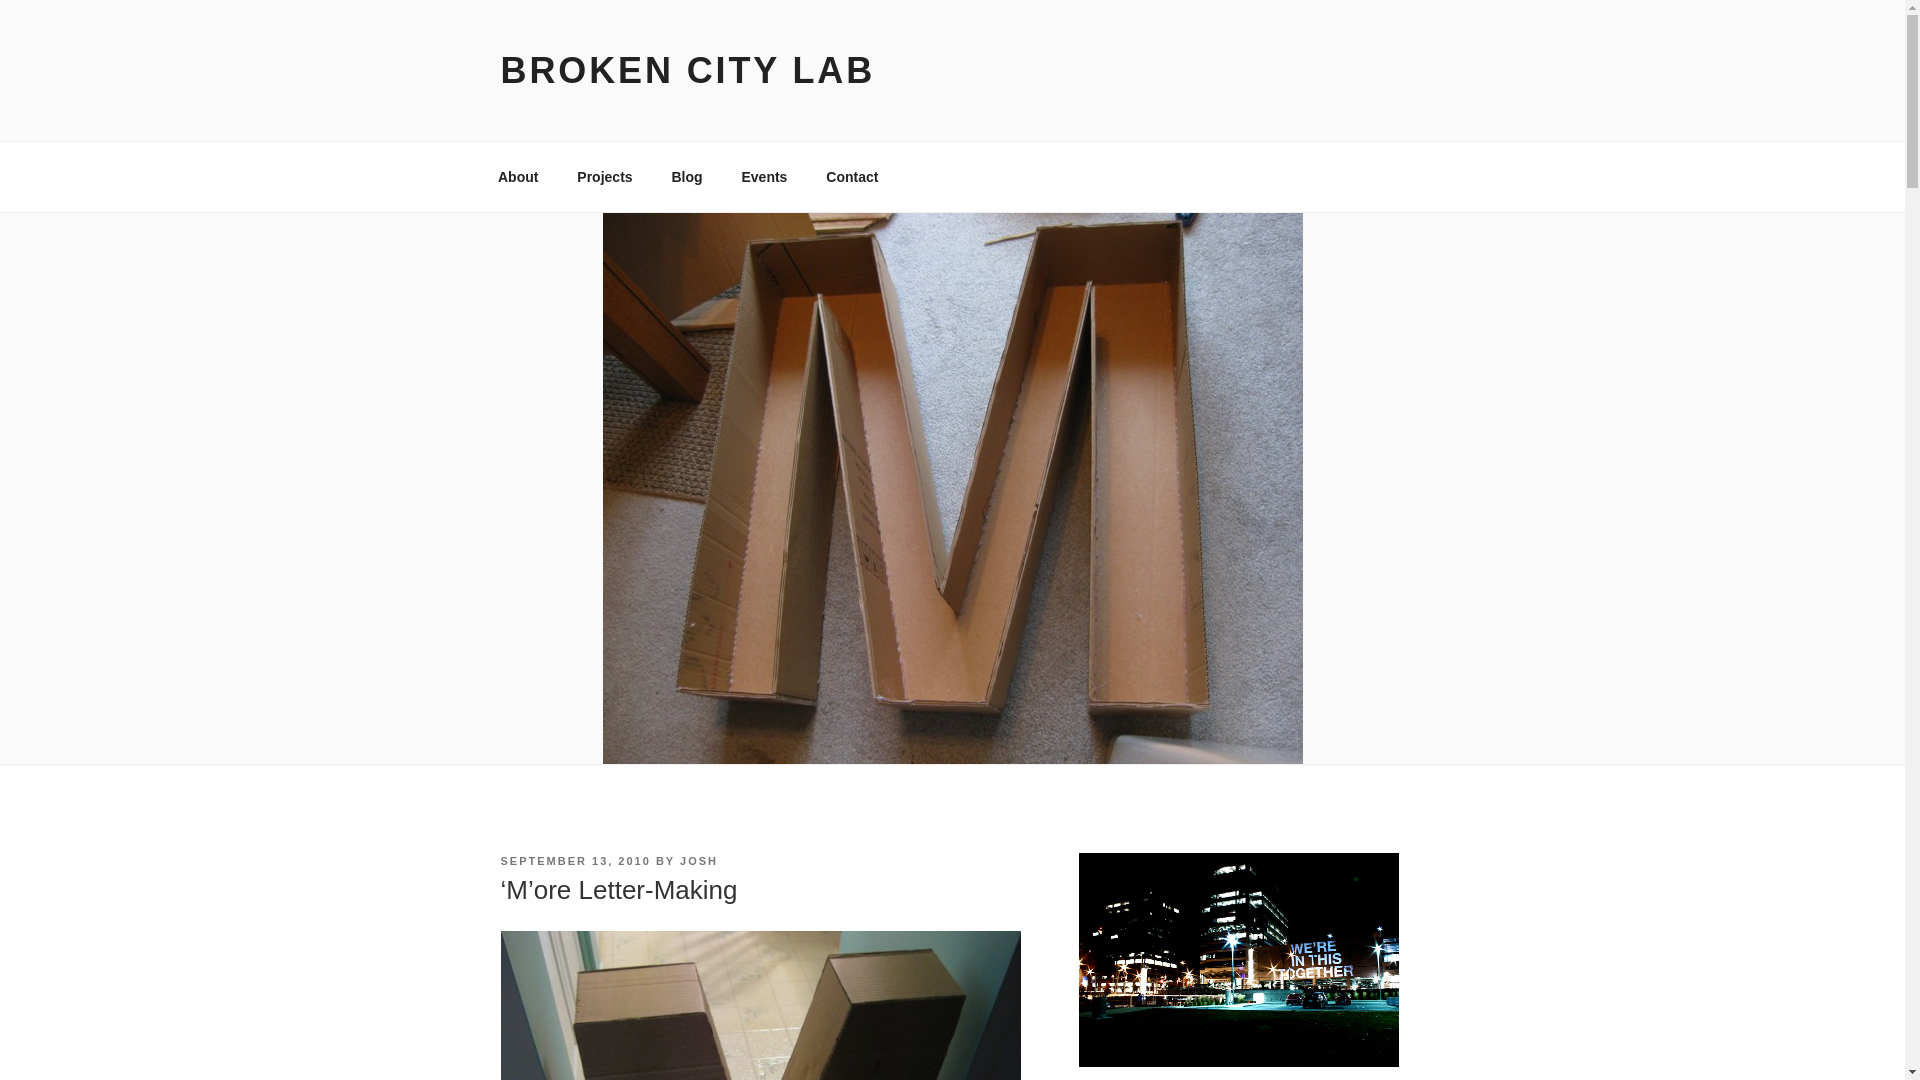  I want to click on SEPTEMBER 13, 2010, so click(574, 861).